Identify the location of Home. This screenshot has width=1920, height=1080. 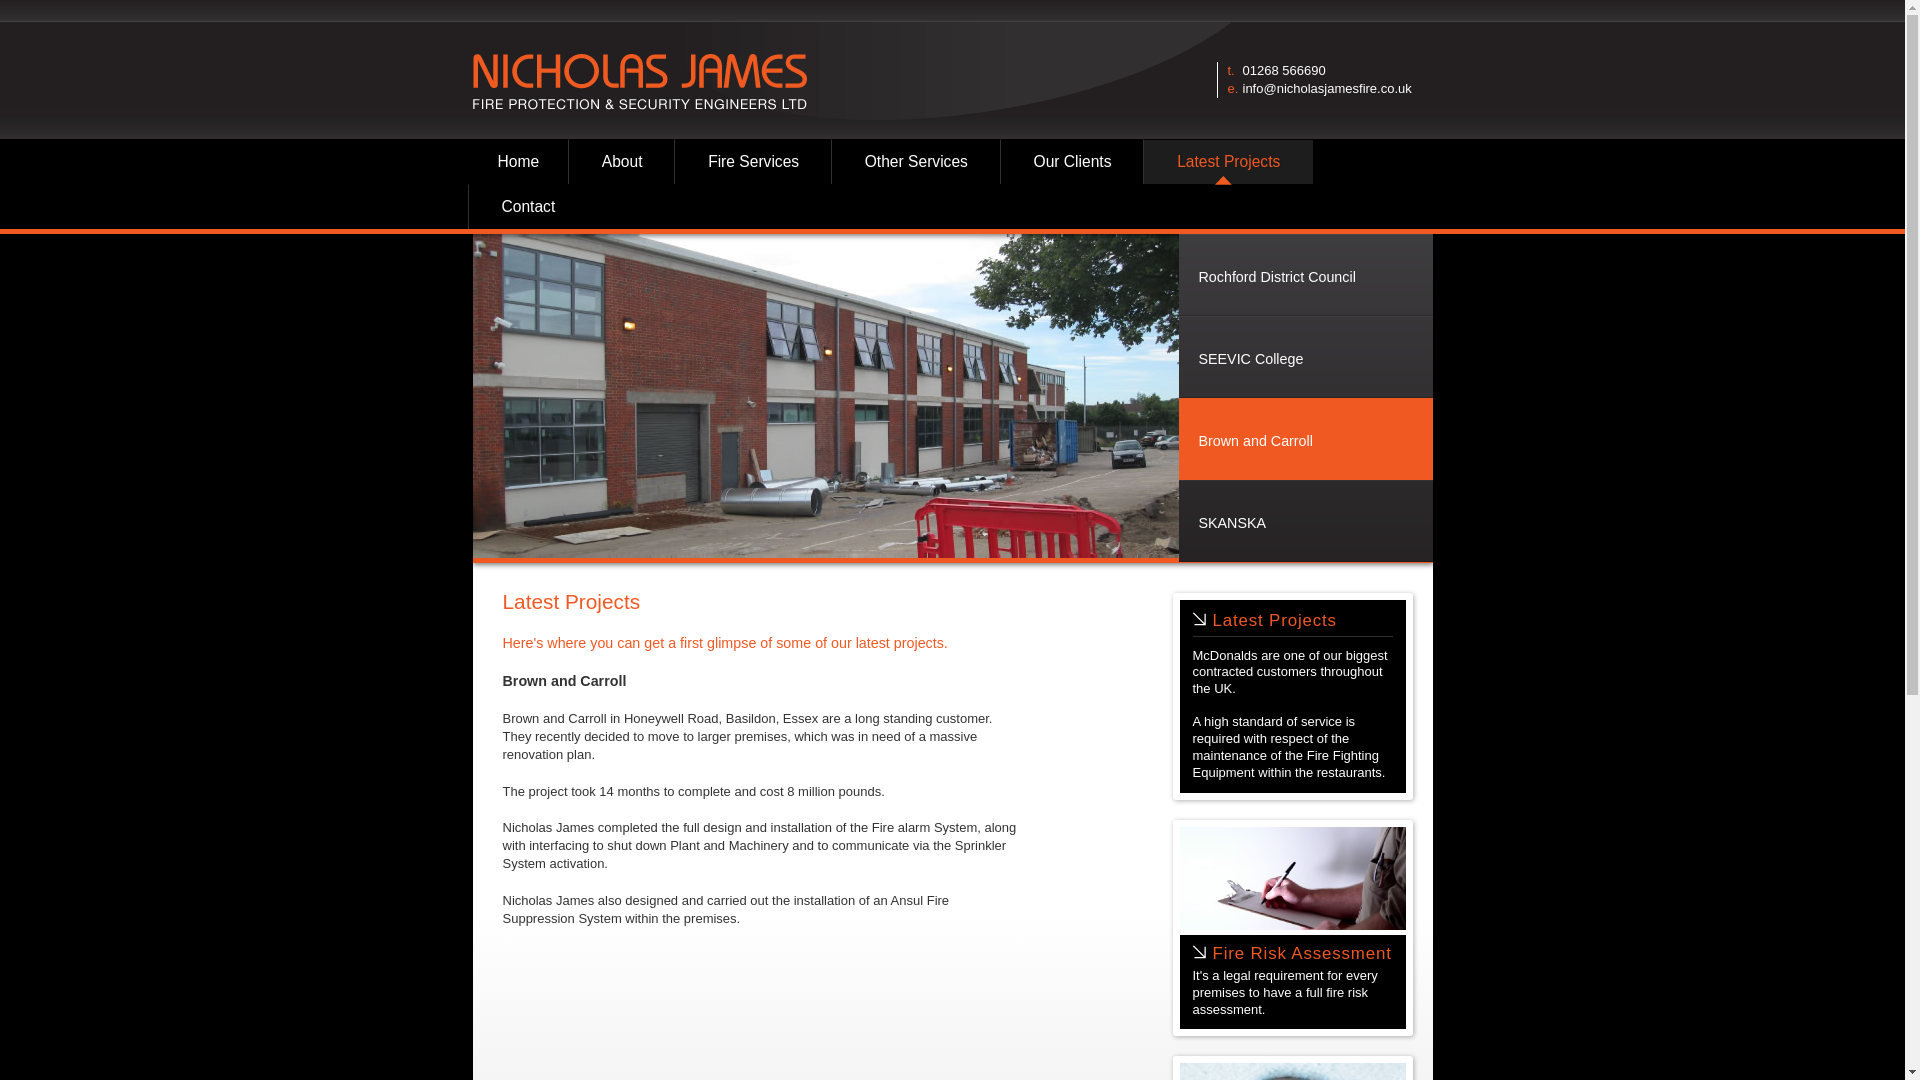
(519, 160).